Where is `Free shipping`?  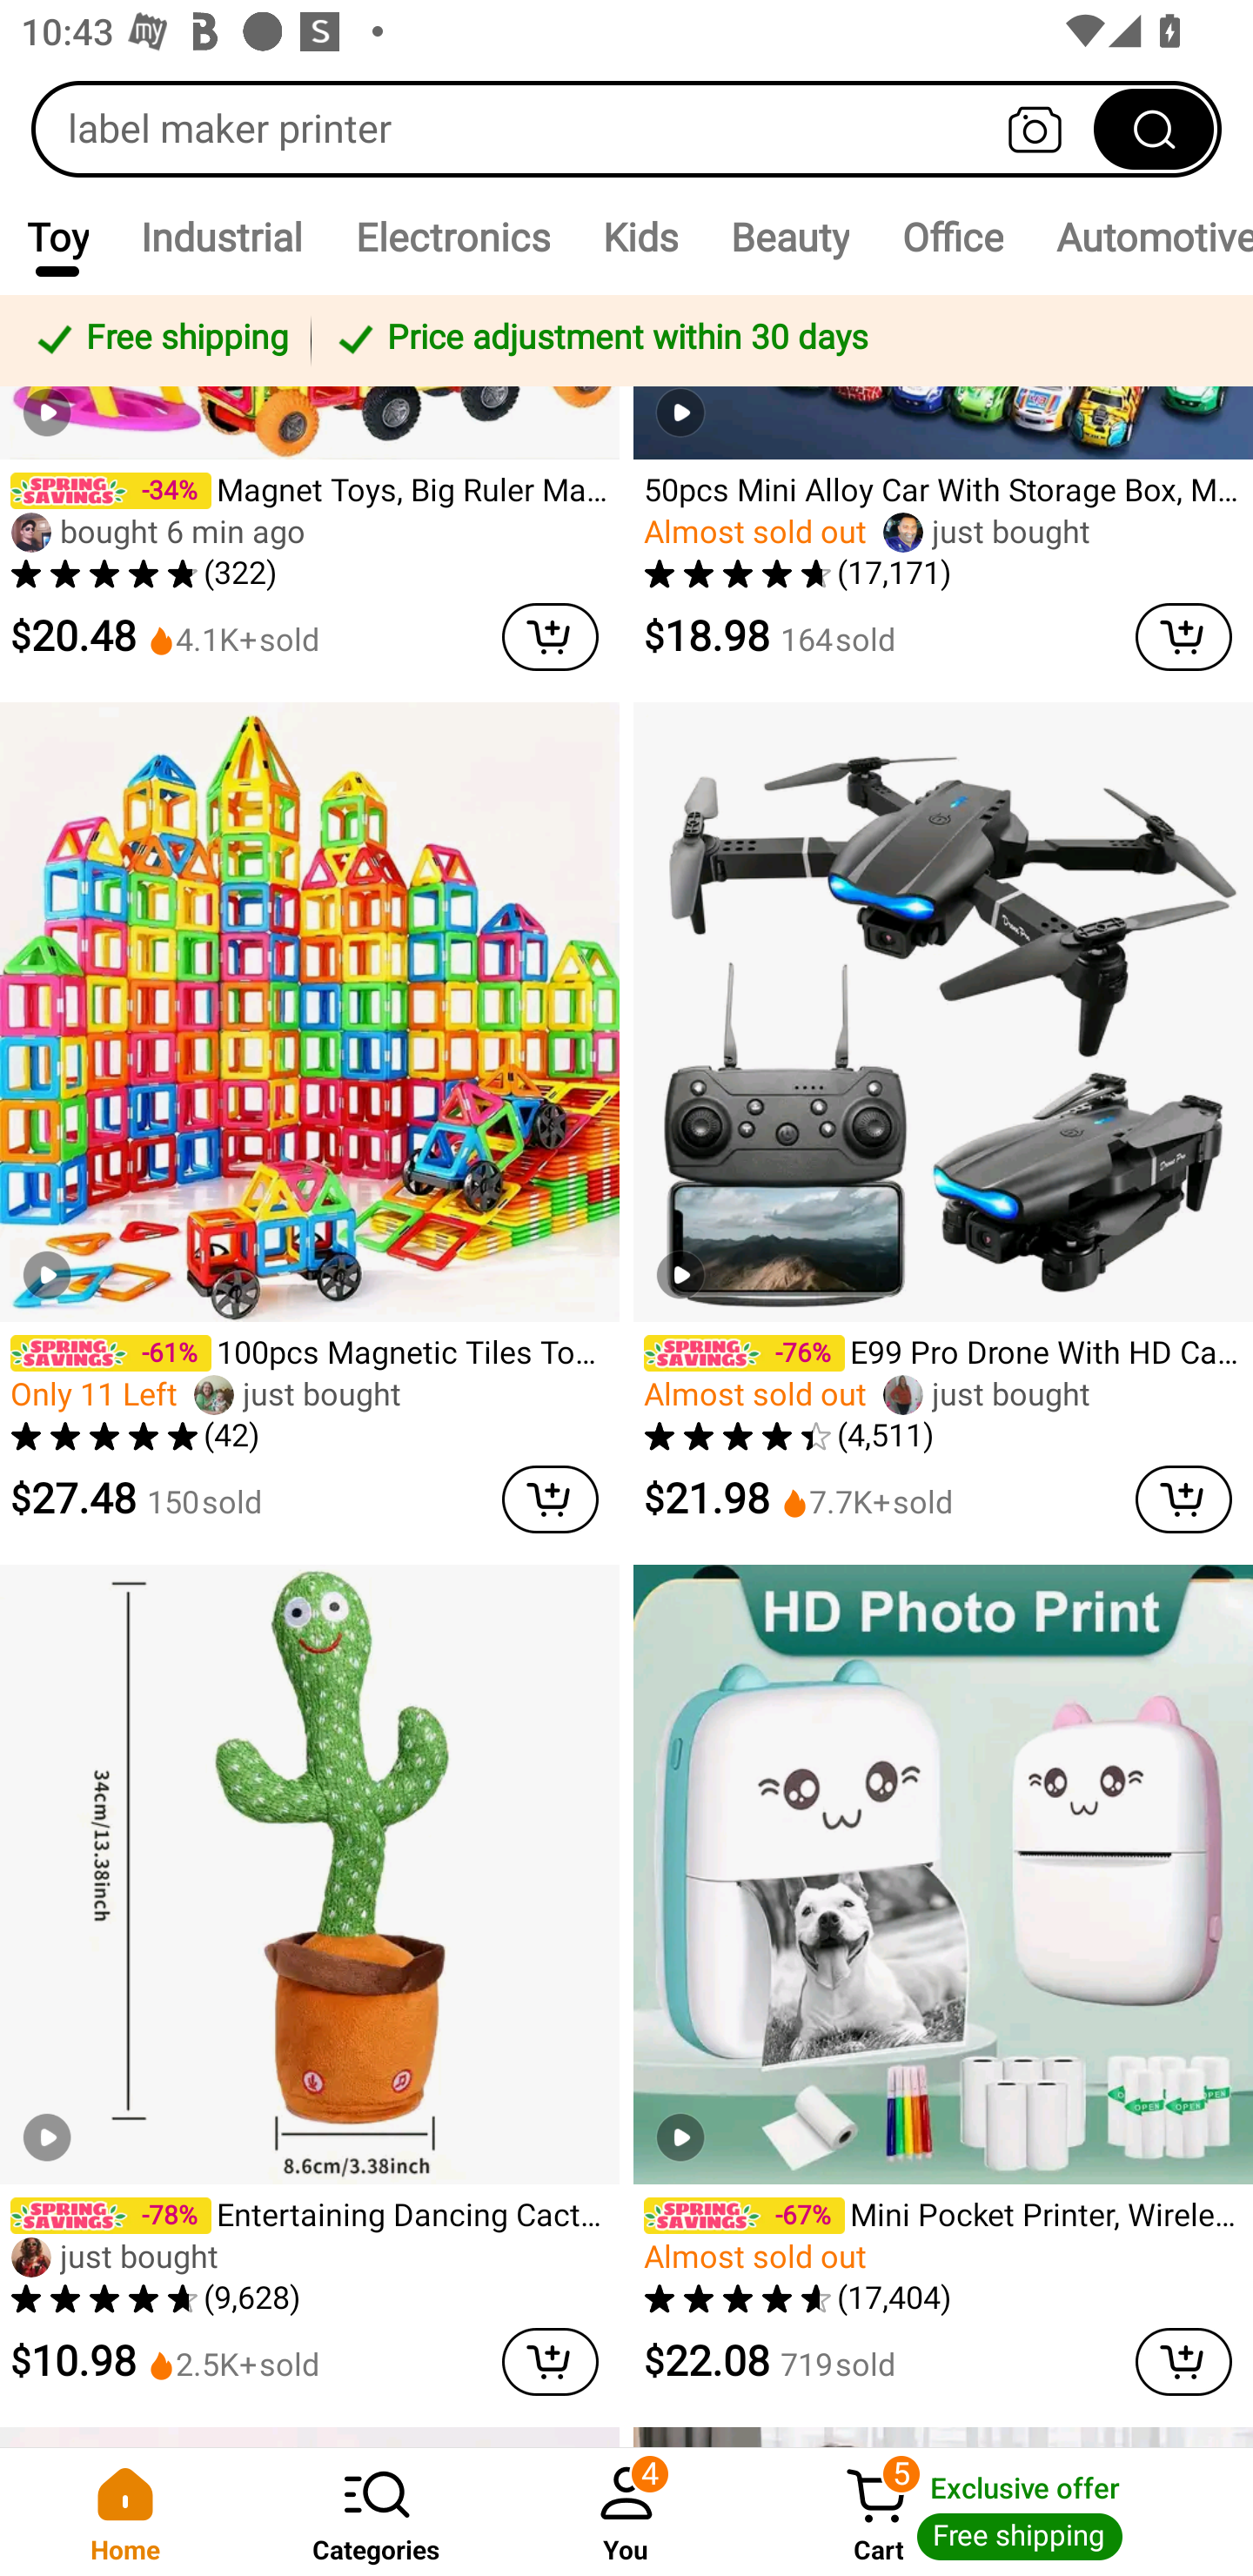
Free shipping is located at coordinates (160, 339).